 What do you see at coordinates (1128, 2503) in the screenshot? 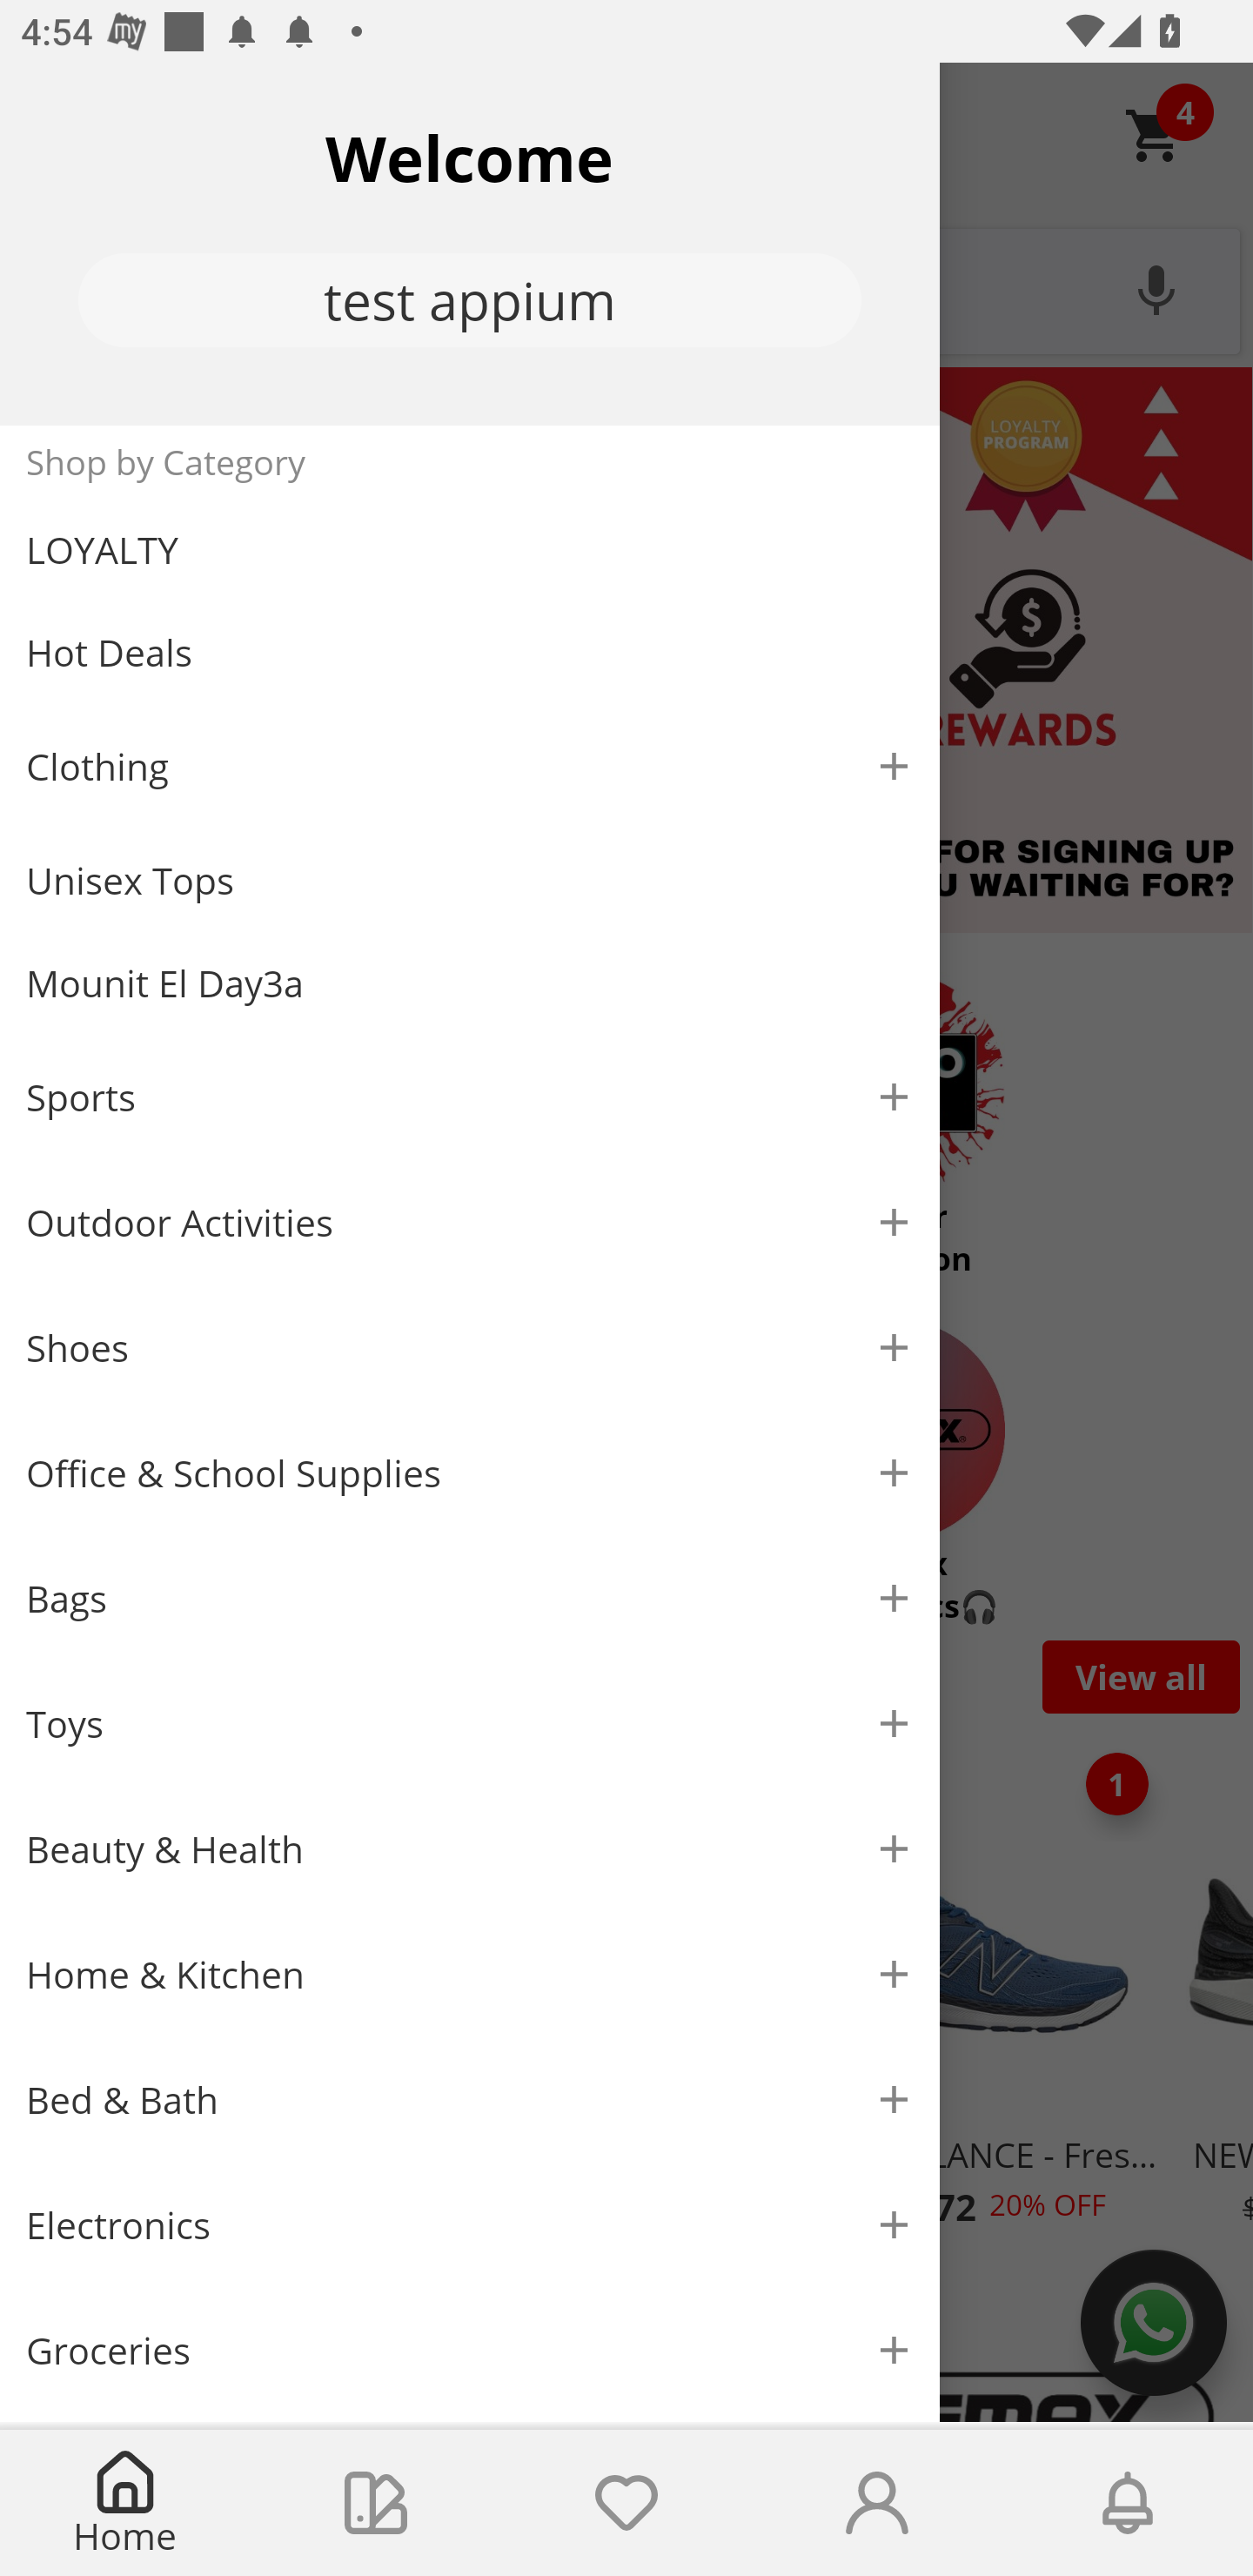
I see `Notifications` at bounding box center [1128, 2503].